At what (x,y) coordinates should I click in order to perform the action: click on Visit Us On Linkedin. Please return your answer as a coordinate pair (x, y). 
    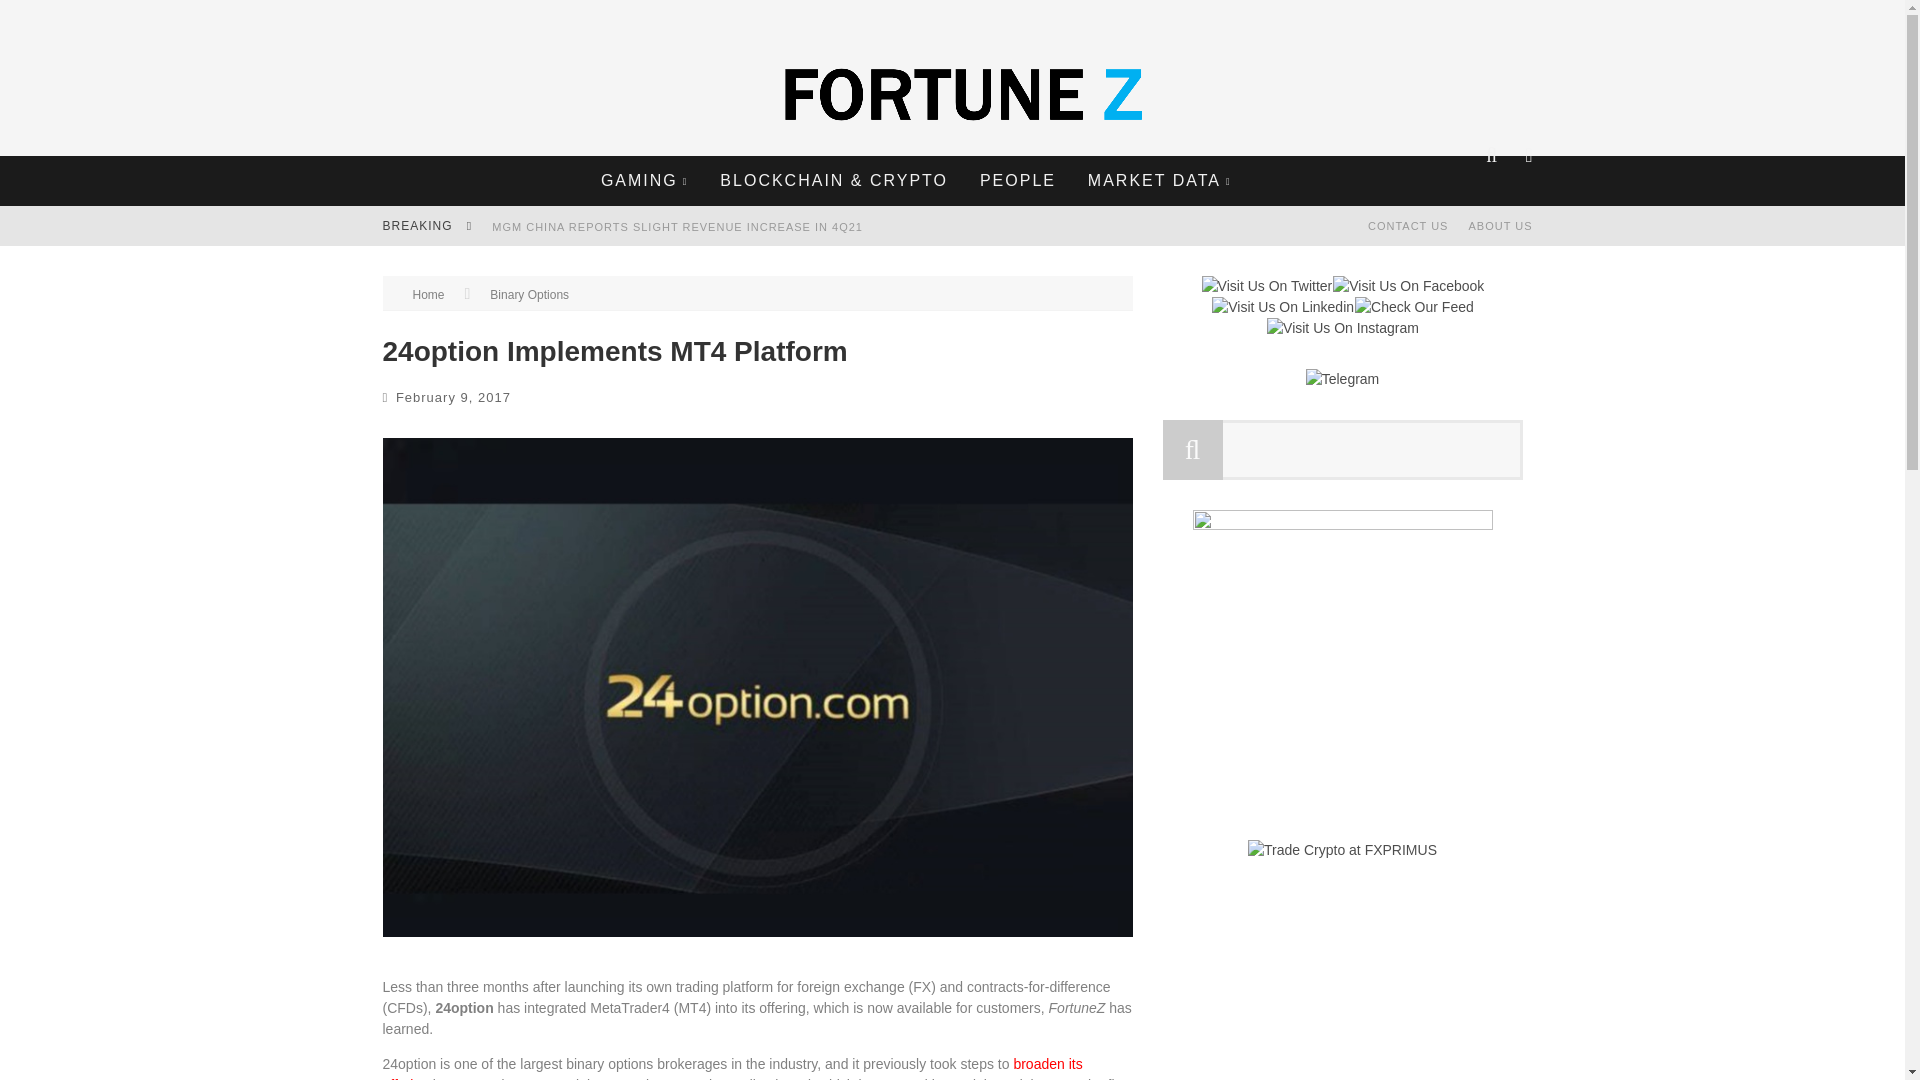
    Looking at the image, I should click on (1282, 307).